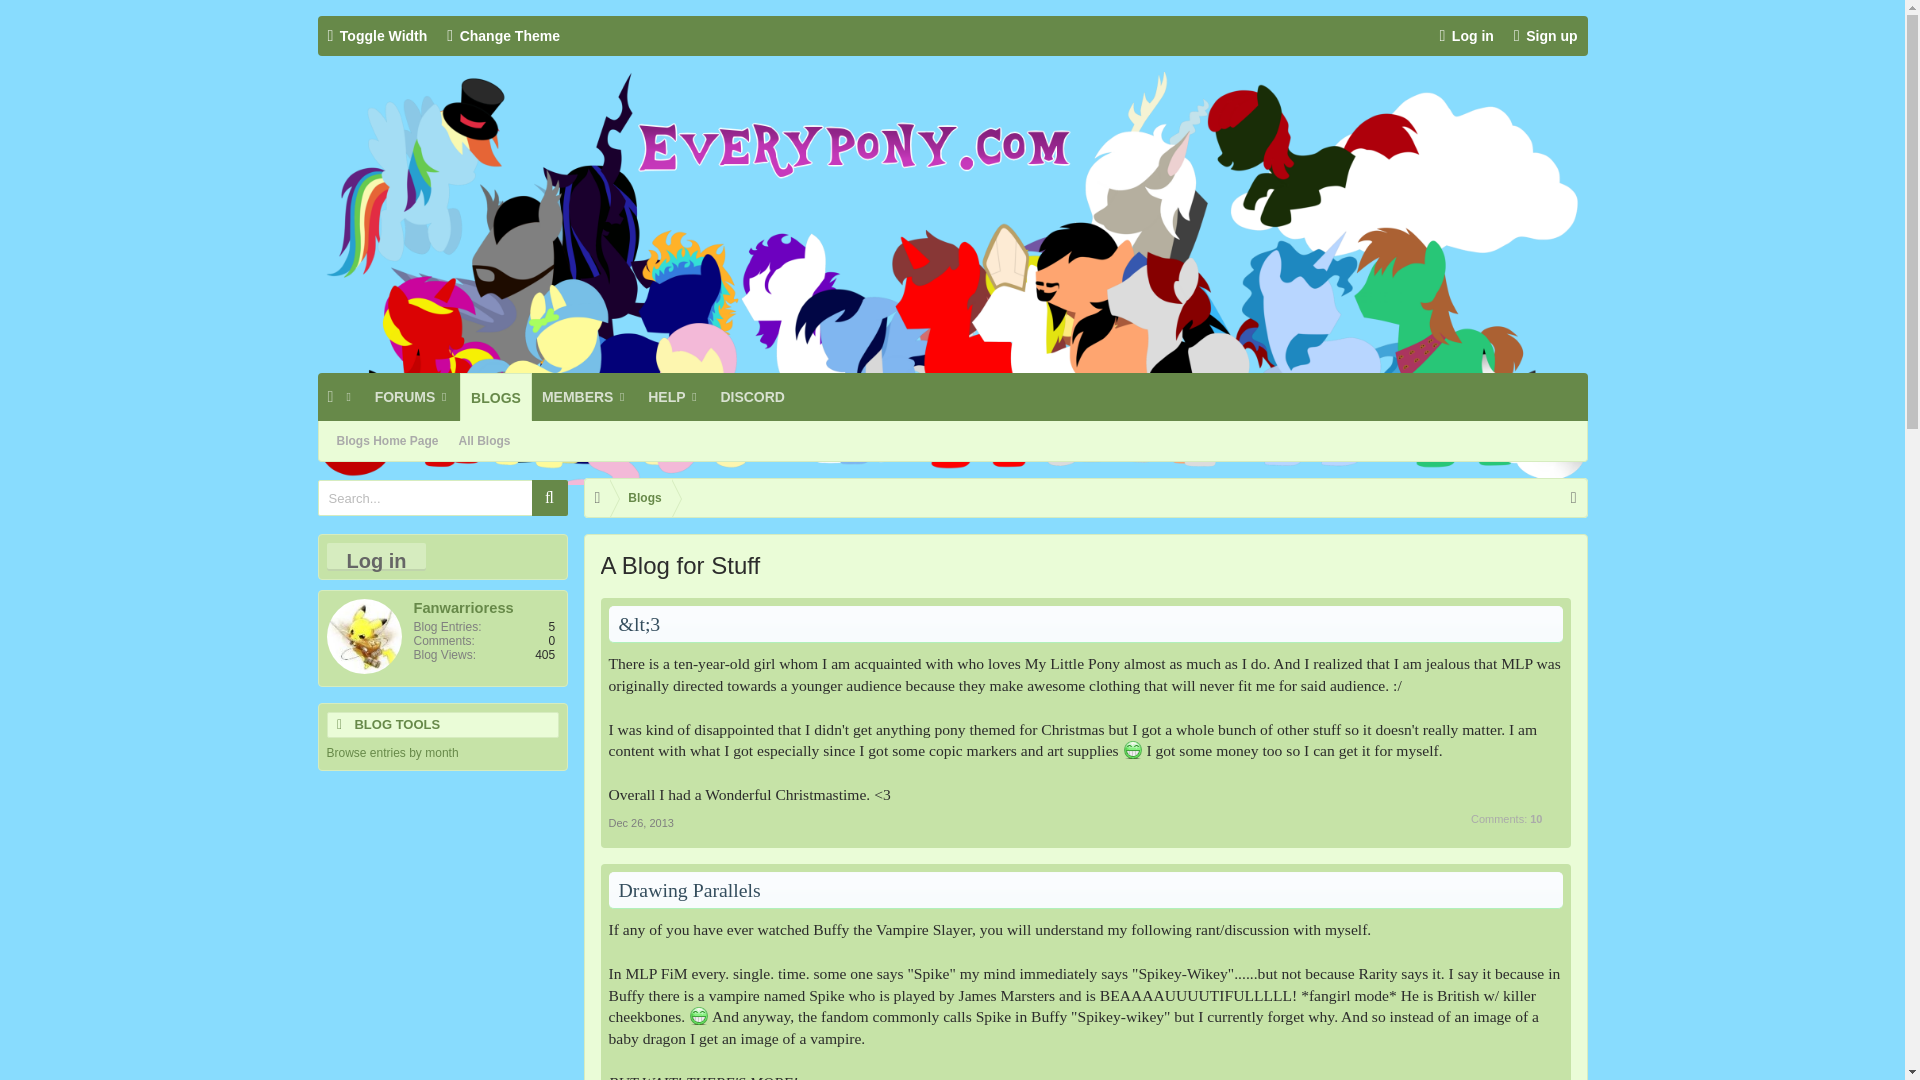 This screenshot has height=1080, width=1920. What do you see at coordinates (1466, 36) in the screenshot?
I see `Log in` at bounding box center [1466, 36].